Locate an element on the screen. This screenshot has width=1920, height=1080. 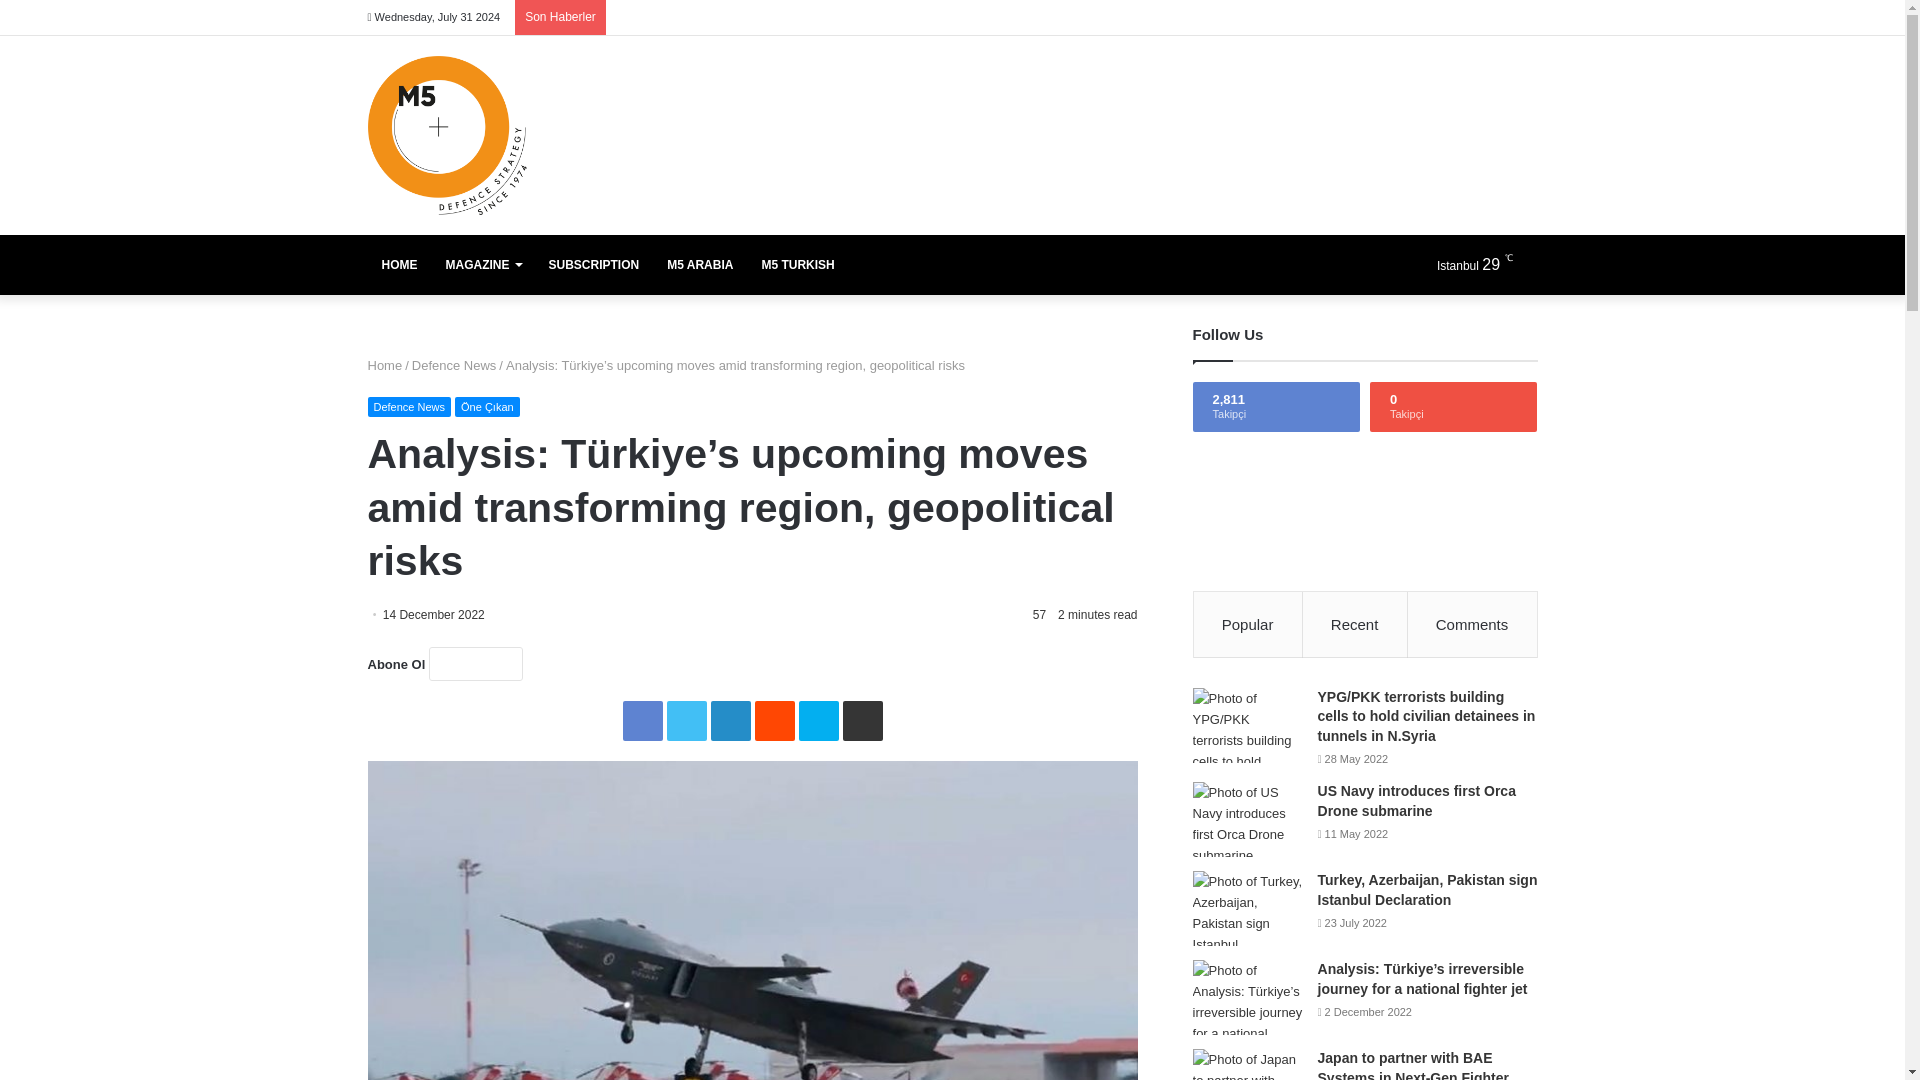
M5 TURKISH is located at coordinates (797, 264).